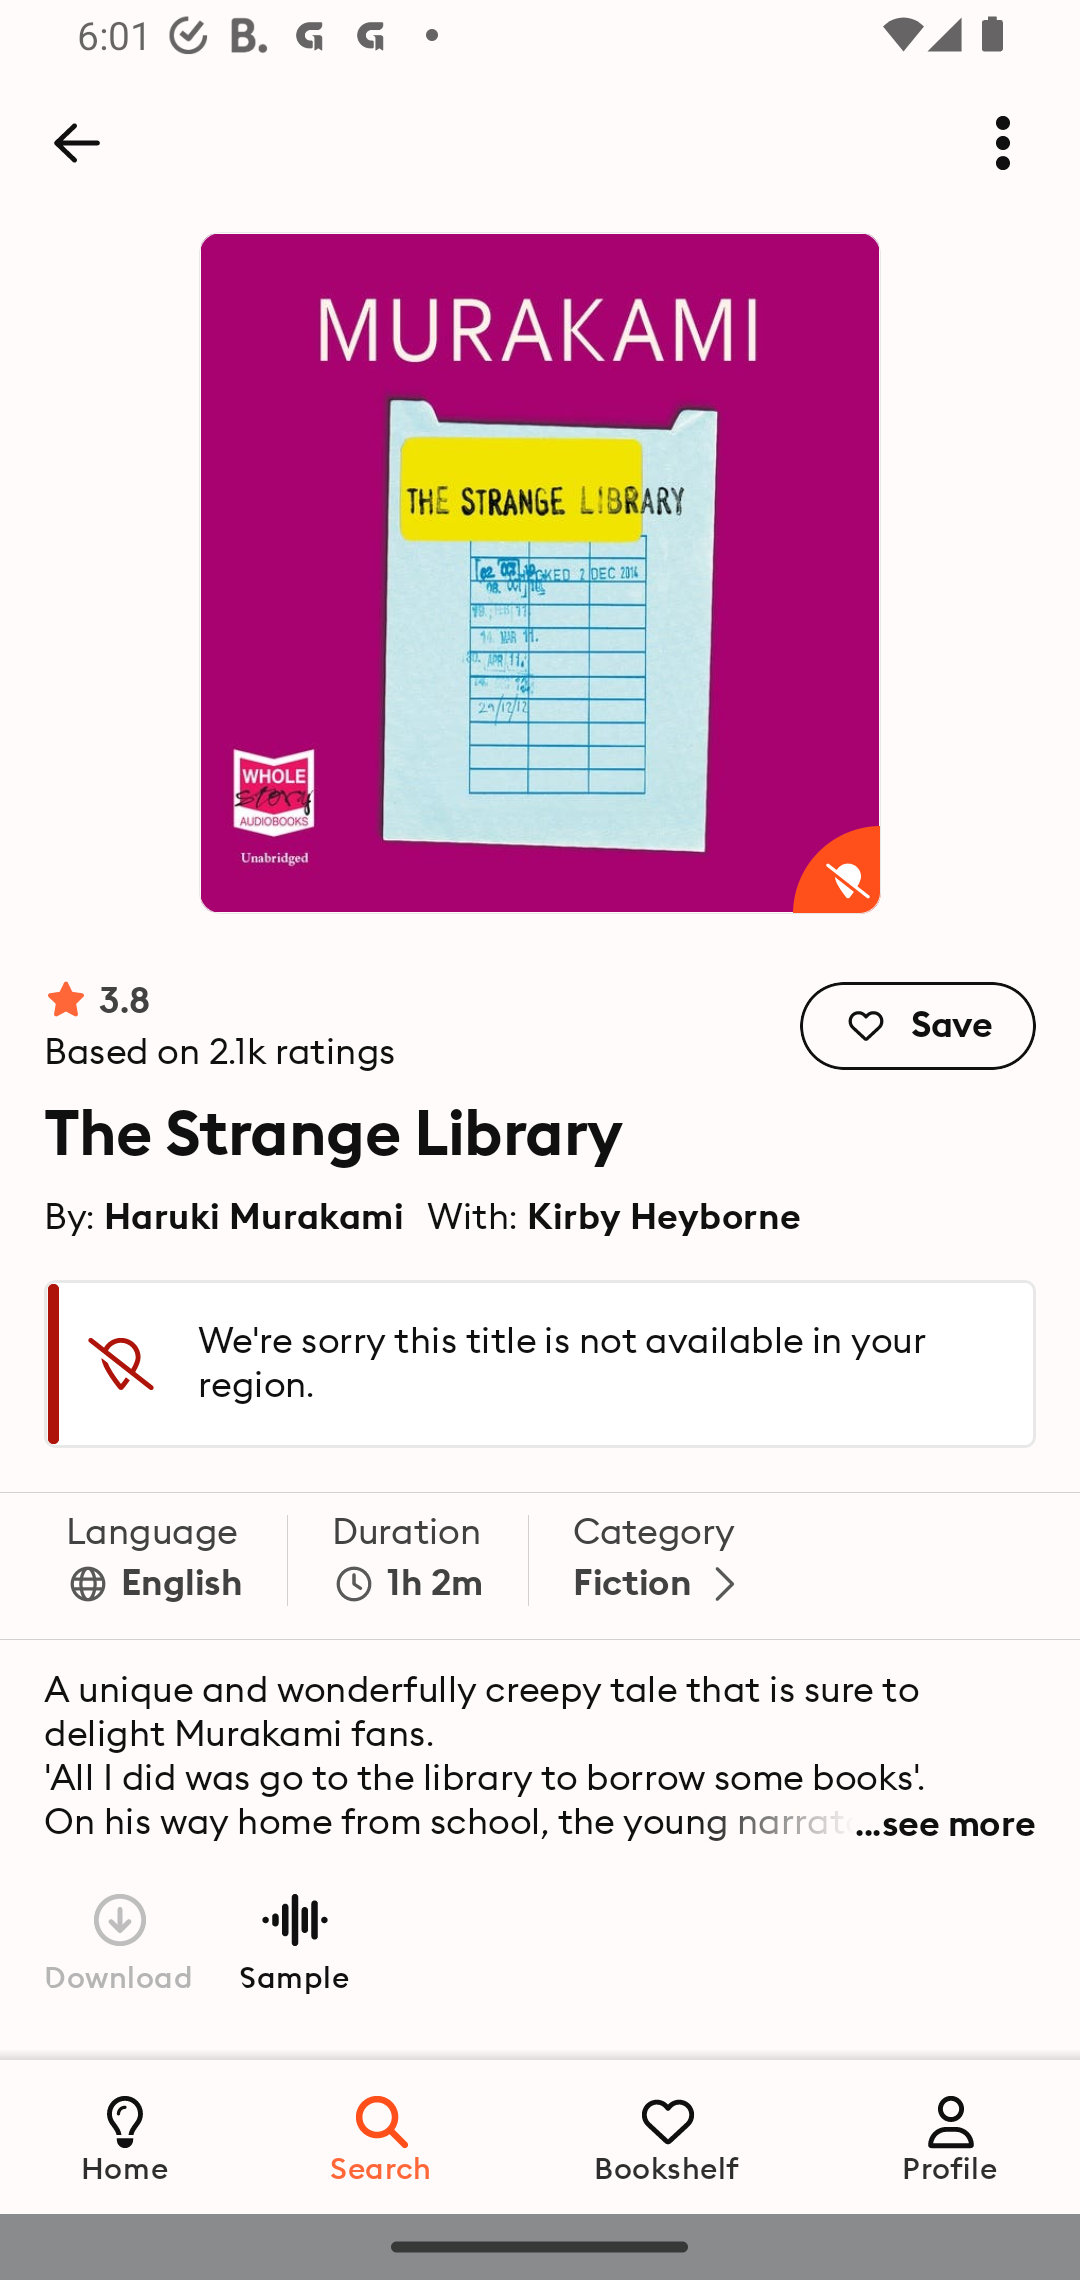 The width and height of the screenshot is (1080, 2280). What do you see at coordinates (382, 2136) in the screenshot?
I see `Search` at bounding box center [382, 2136].